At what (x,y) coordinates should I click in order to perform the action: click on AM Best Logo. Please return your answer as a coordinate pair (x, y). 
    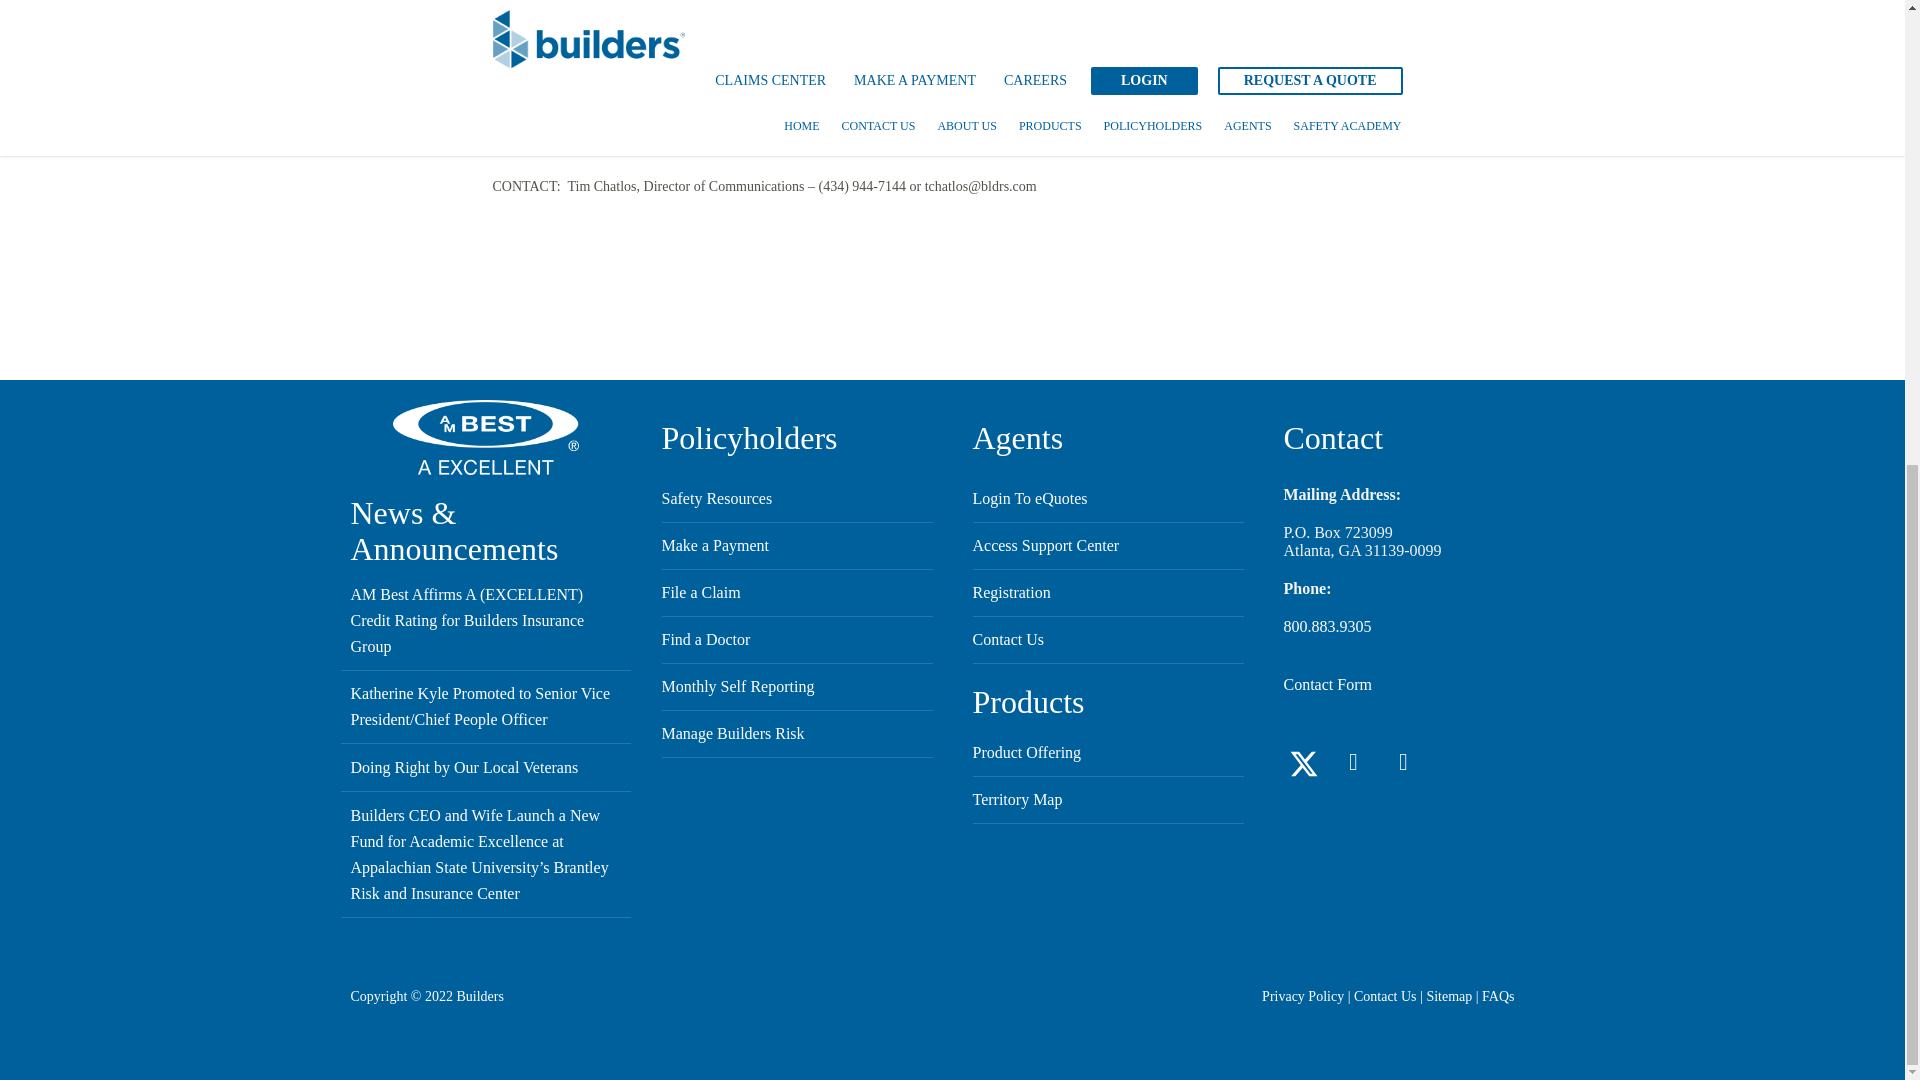
    Looking at the image, I should click on (486, 437).